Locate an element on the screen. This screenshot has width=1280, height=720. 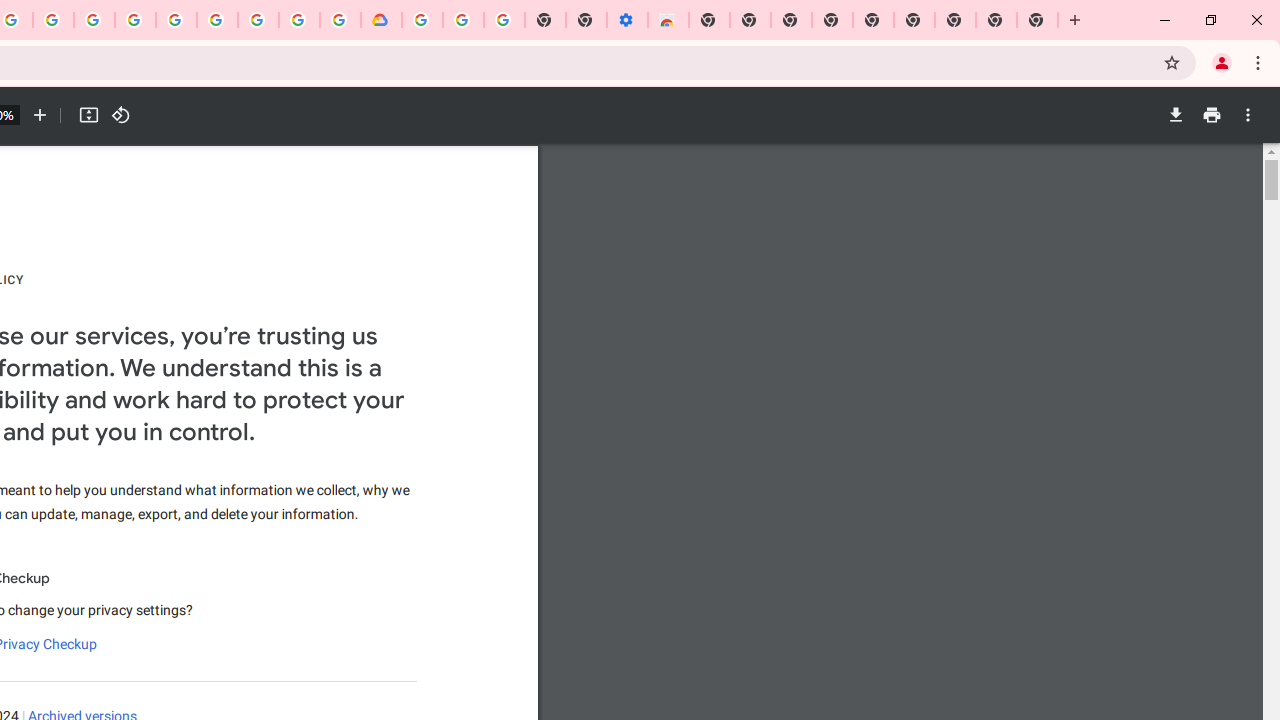
Print is located at coordinates (1211, 115).